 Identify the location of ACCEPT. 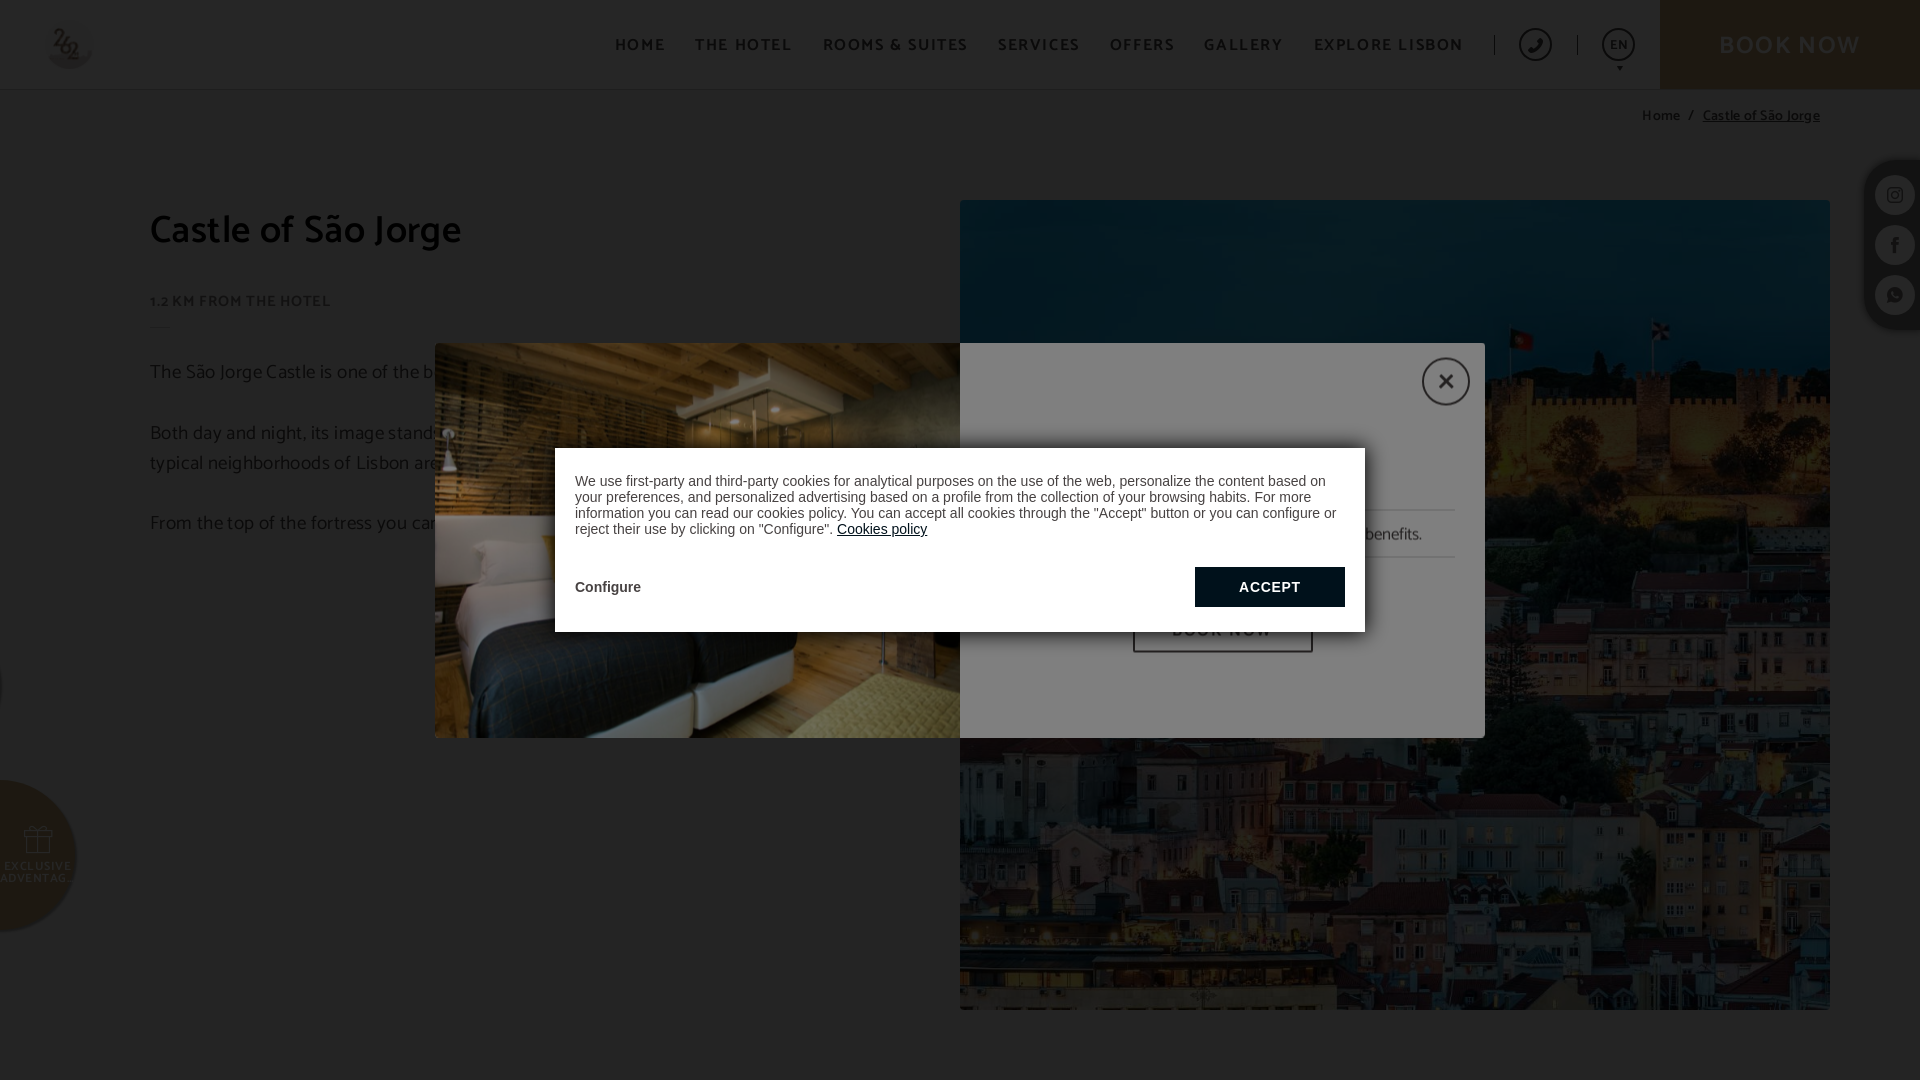
(1270, 587).